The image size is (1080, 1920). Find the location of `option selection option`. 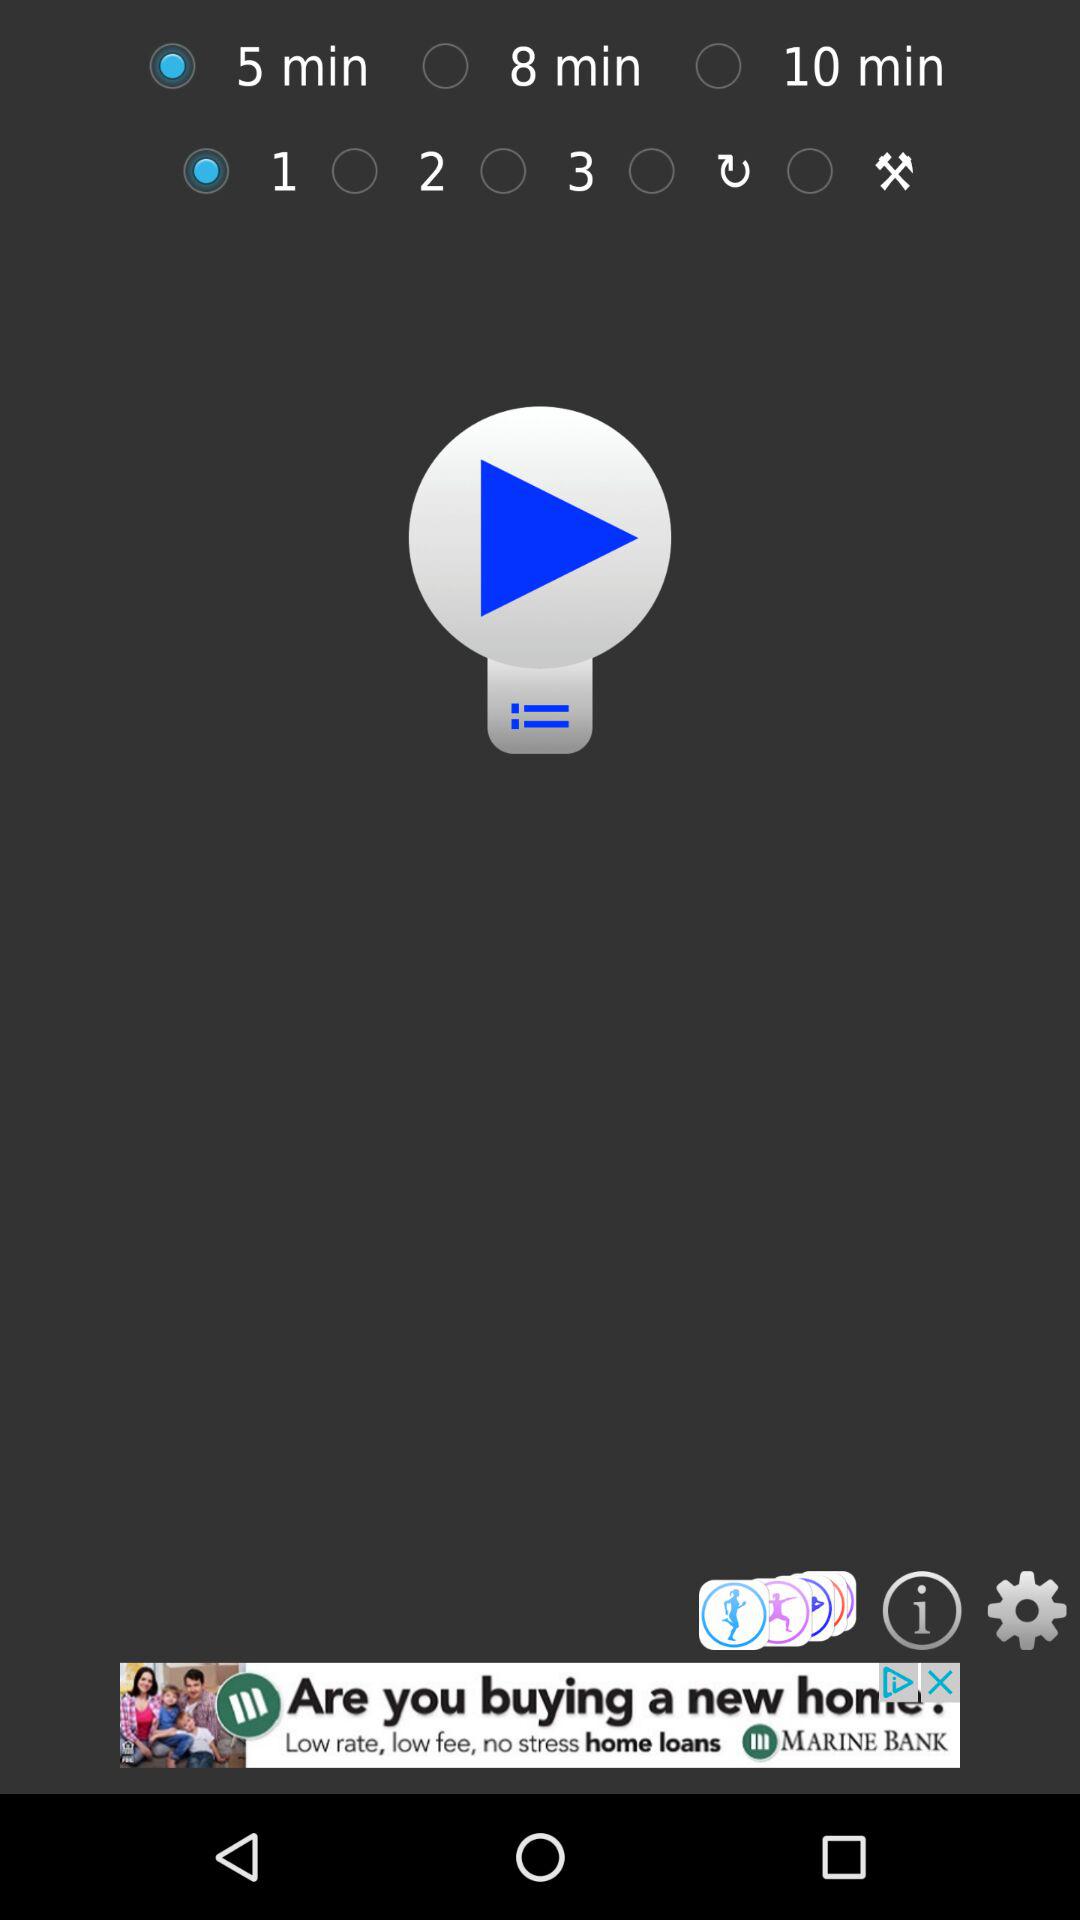

option selection option is located at coordinates (216, 170).